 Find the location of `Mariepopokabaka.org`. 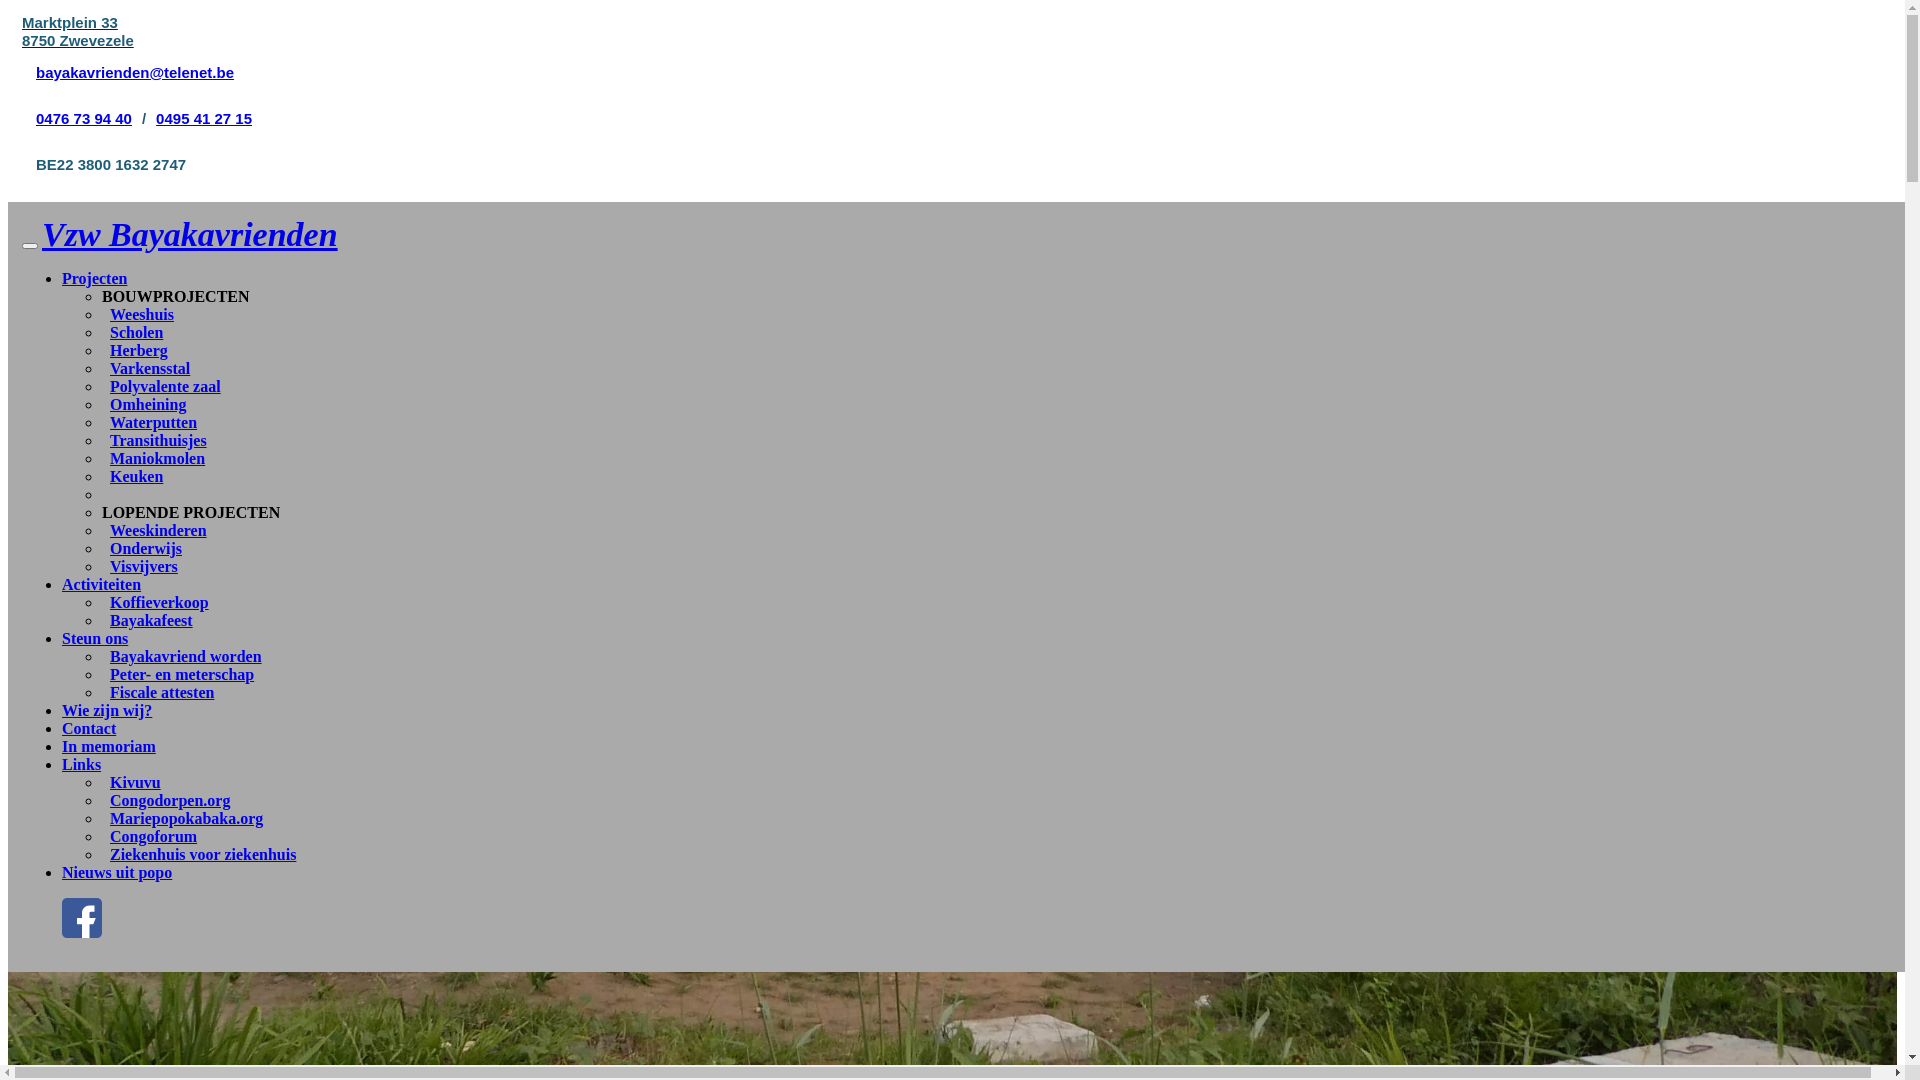

Mariepopokabaka.org is located at coordinates (182, 818).